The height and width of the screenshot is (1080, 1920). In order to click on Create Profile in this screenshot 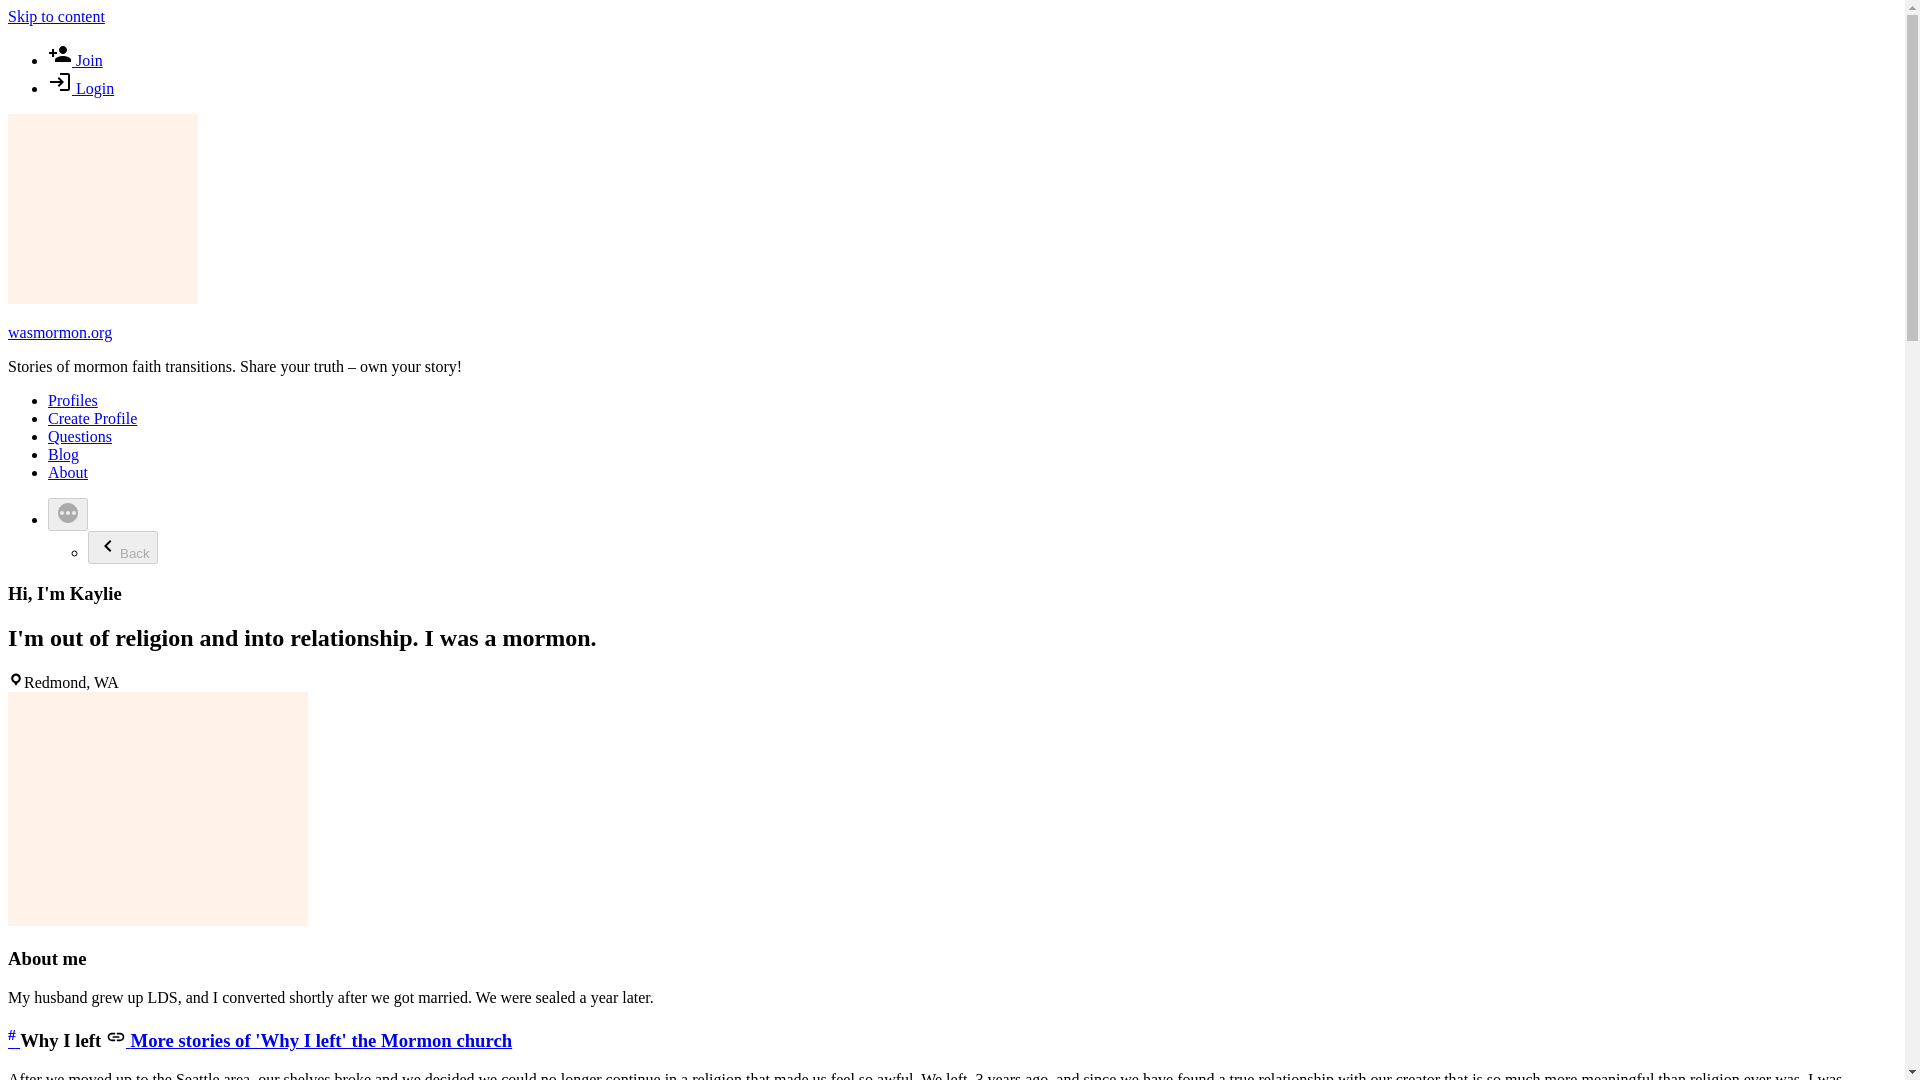, I will do `click(92, 418)`.